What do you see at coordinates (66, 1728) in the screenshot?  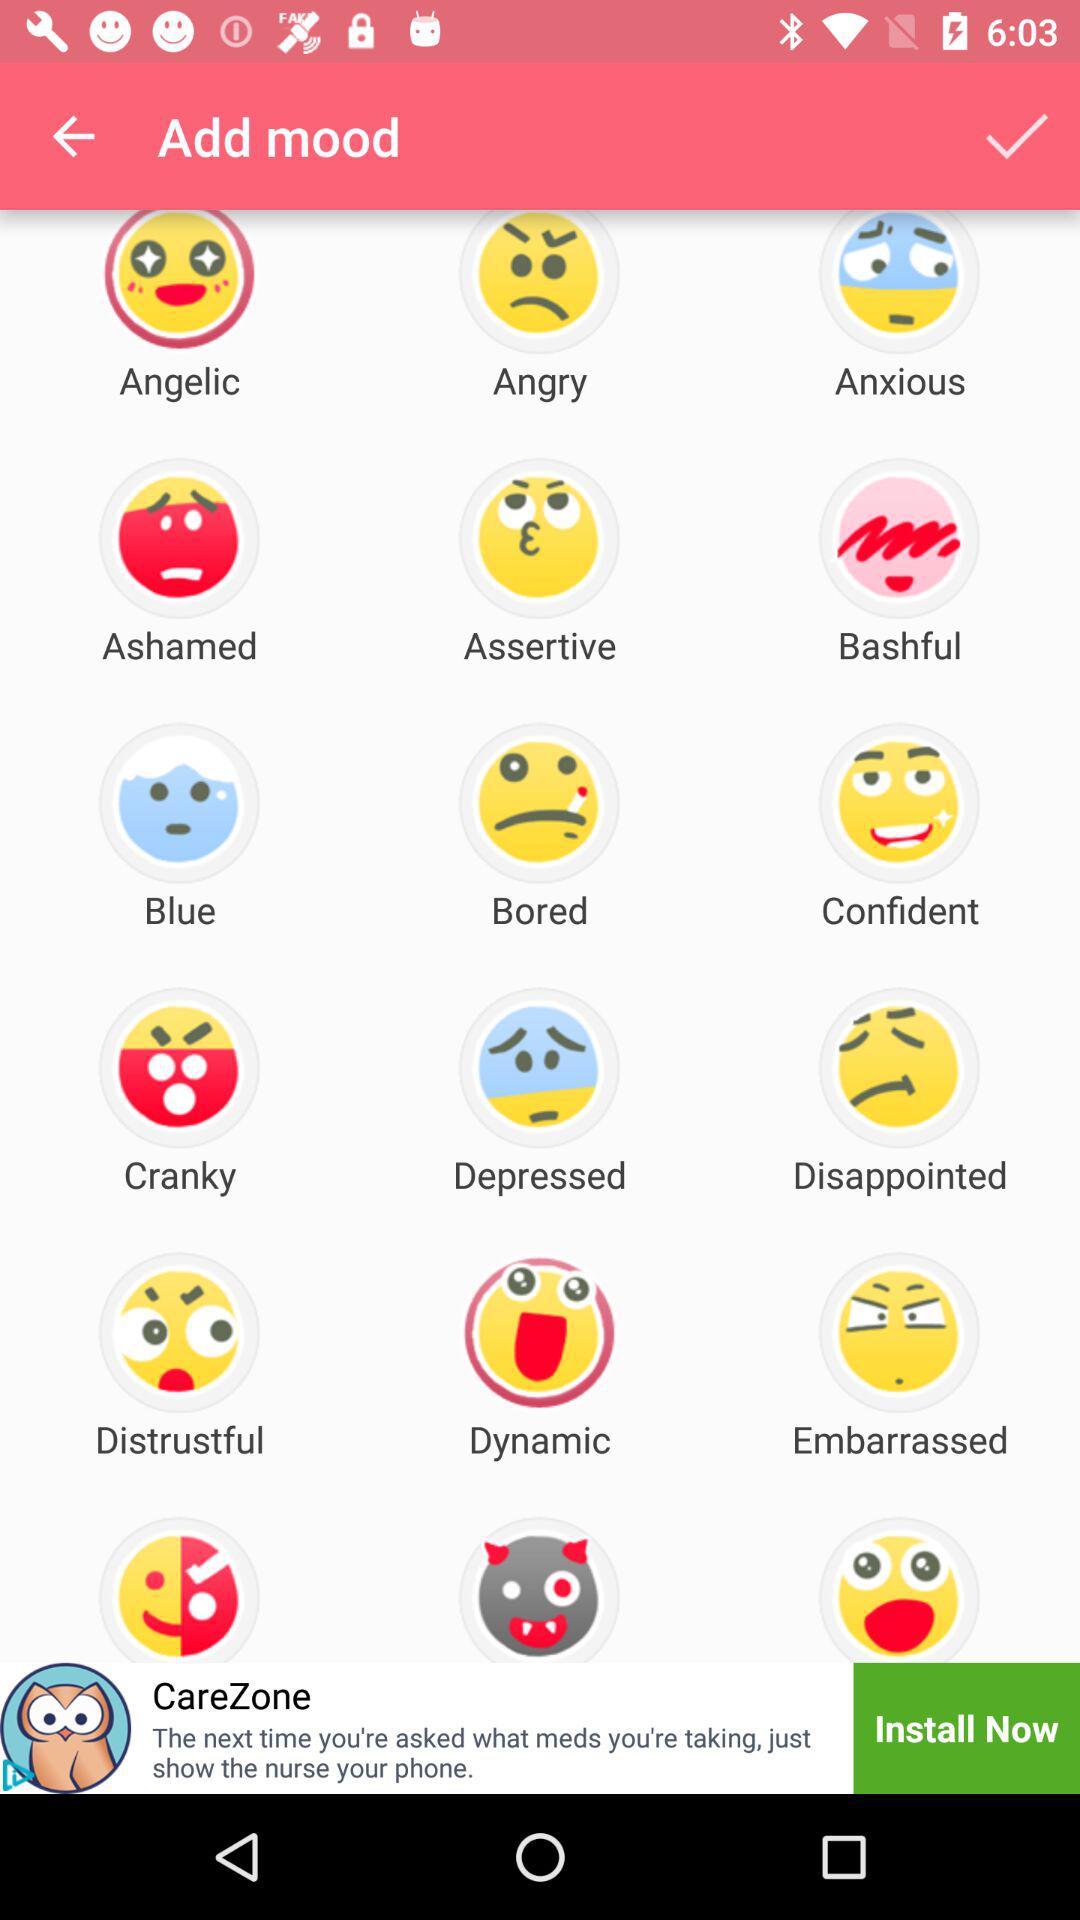 I see `open advertisement` at bounding box center [66, 1728].